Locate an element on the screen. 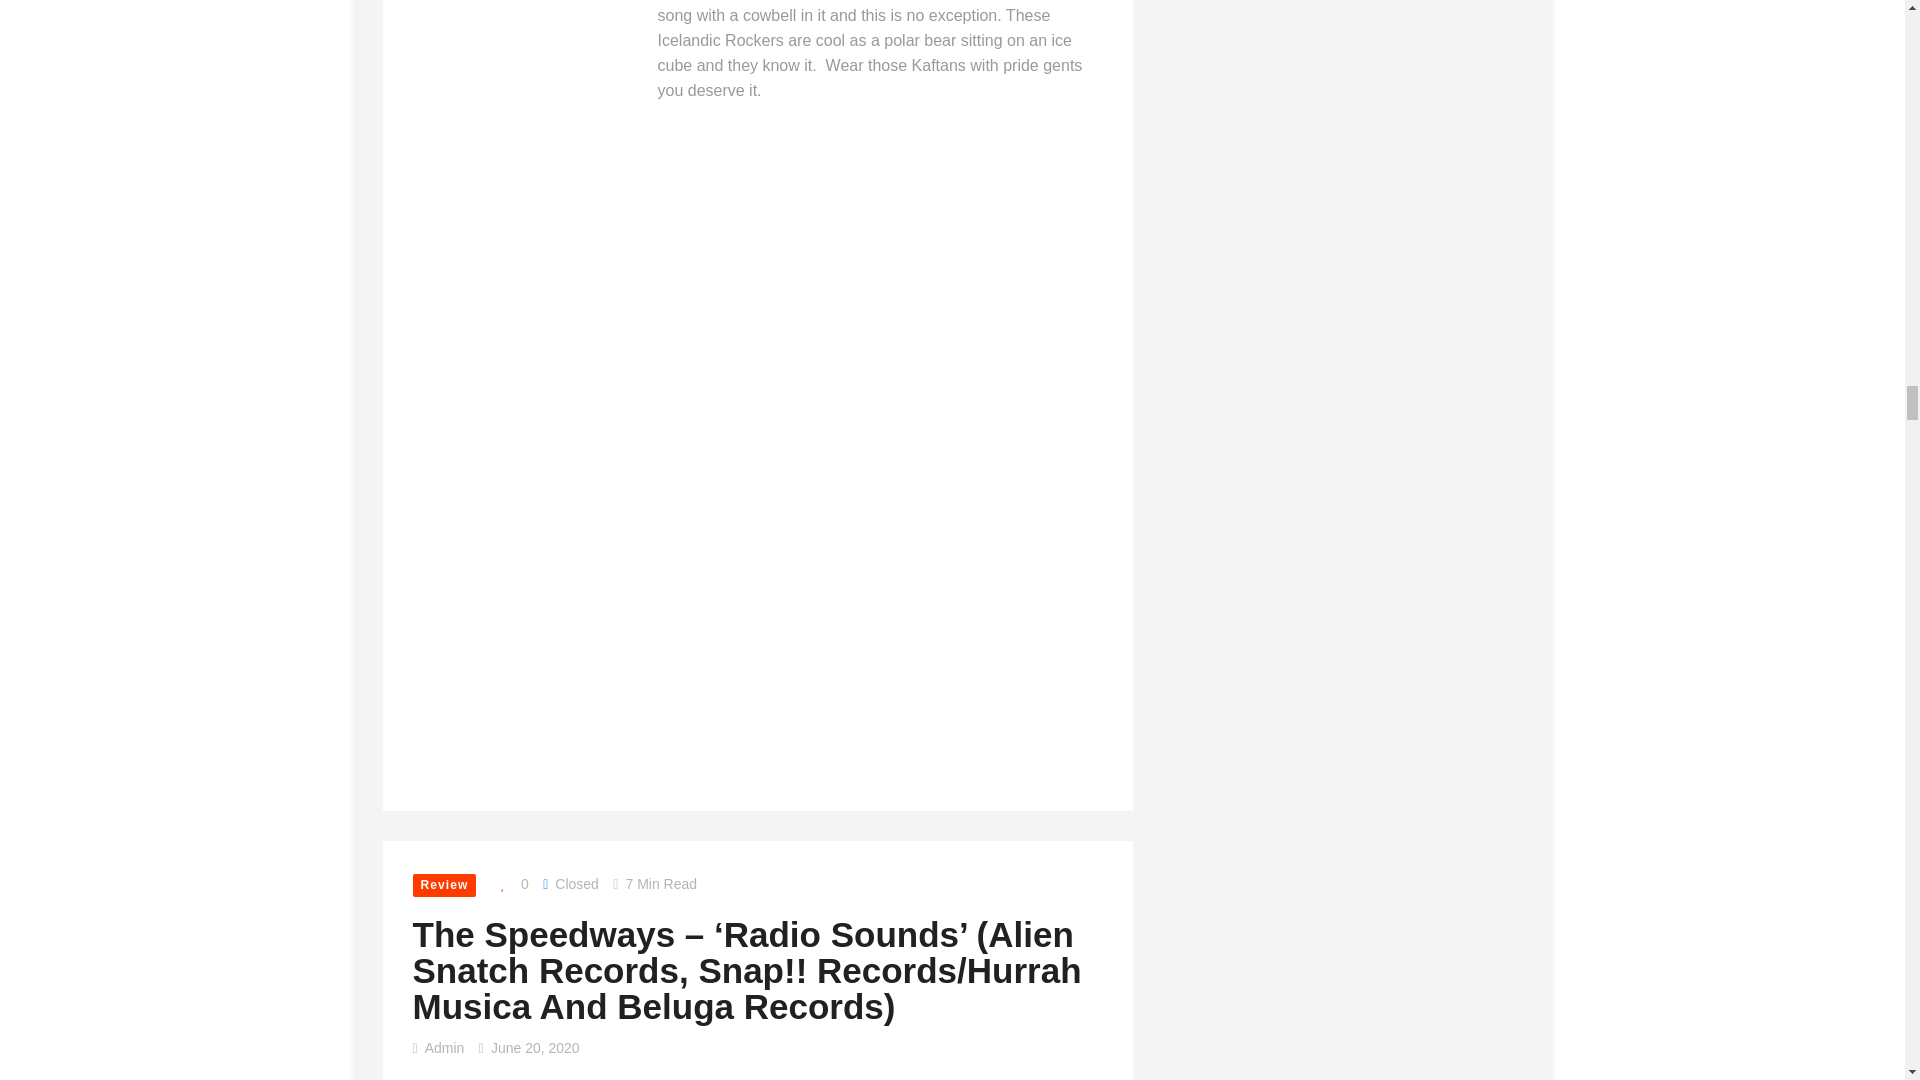 The width and height of the screenshot is (1920, 1080). Like this is located at coordinates (510, 884).